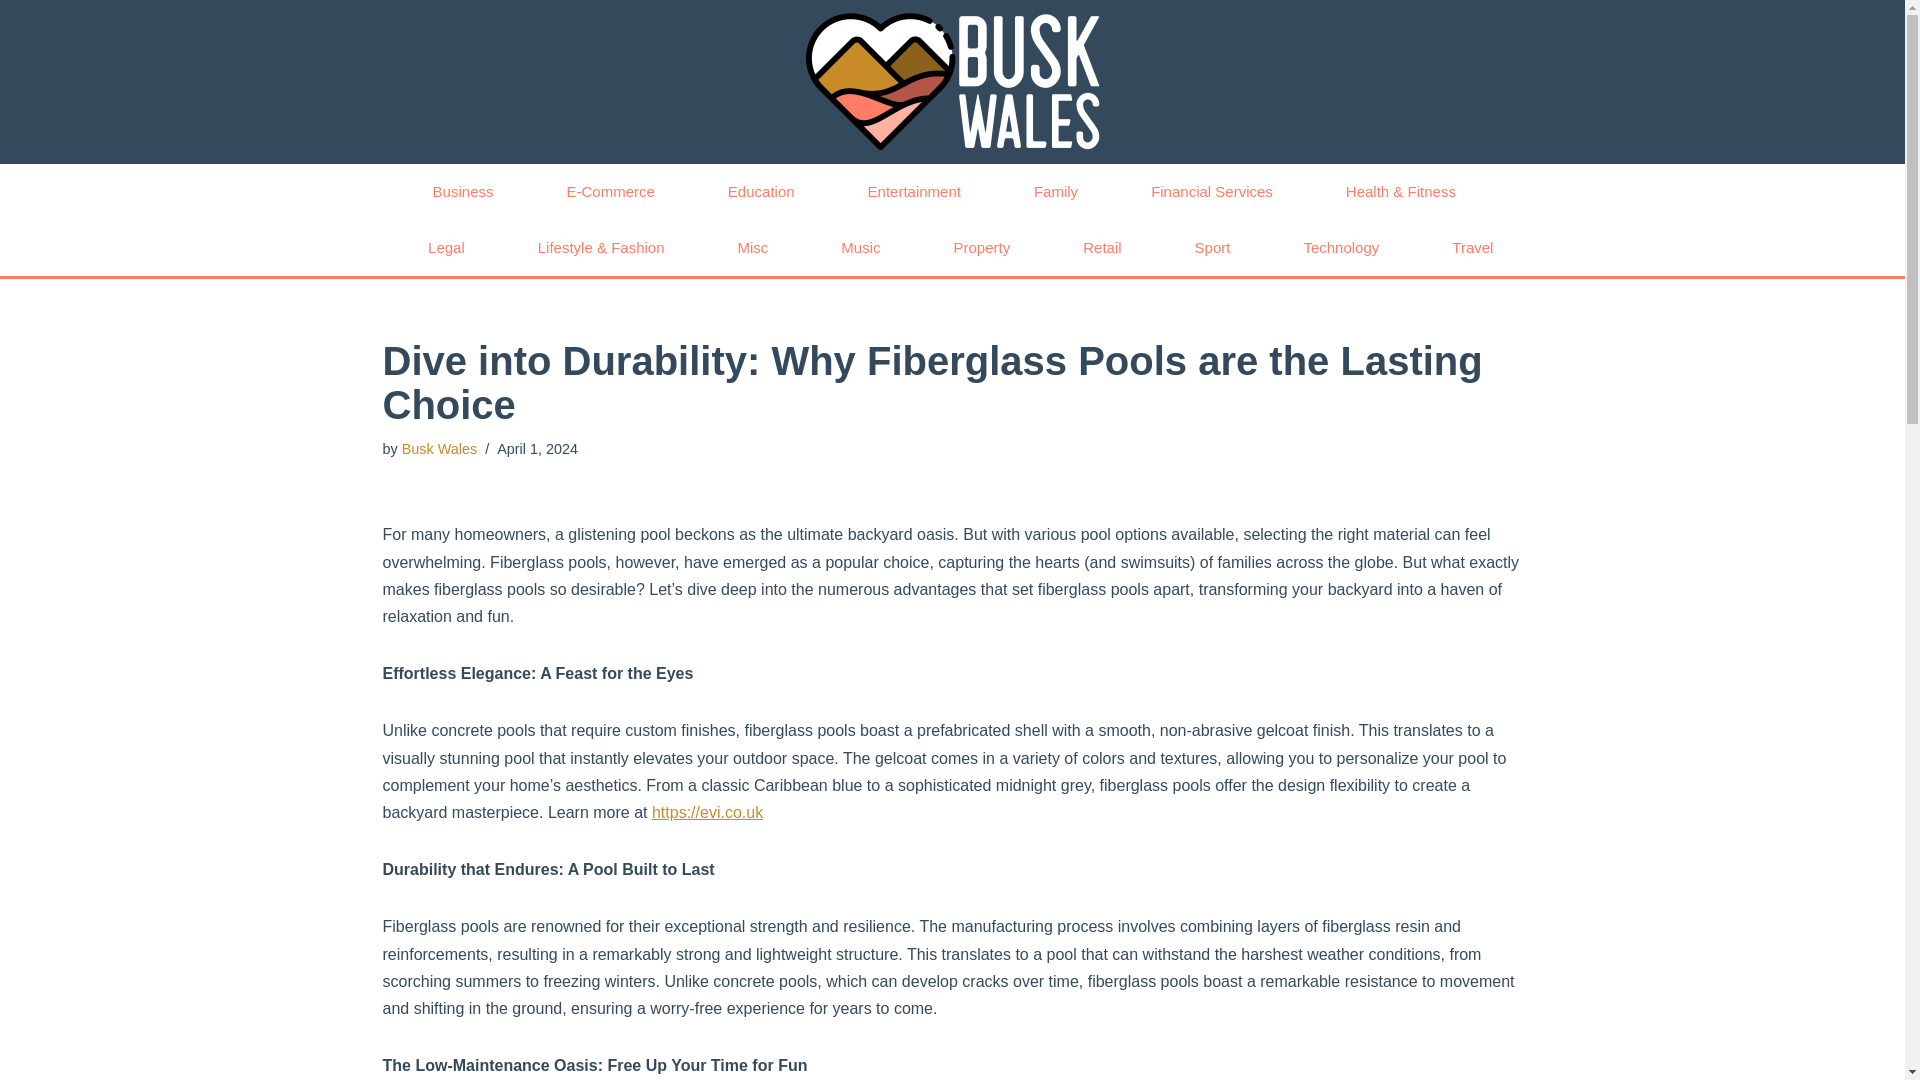 The width and height of the screenshot is (1920, 1080). Describe the element at coordinates (1213, 248) in the screenshot. I see `Sport` at that location.